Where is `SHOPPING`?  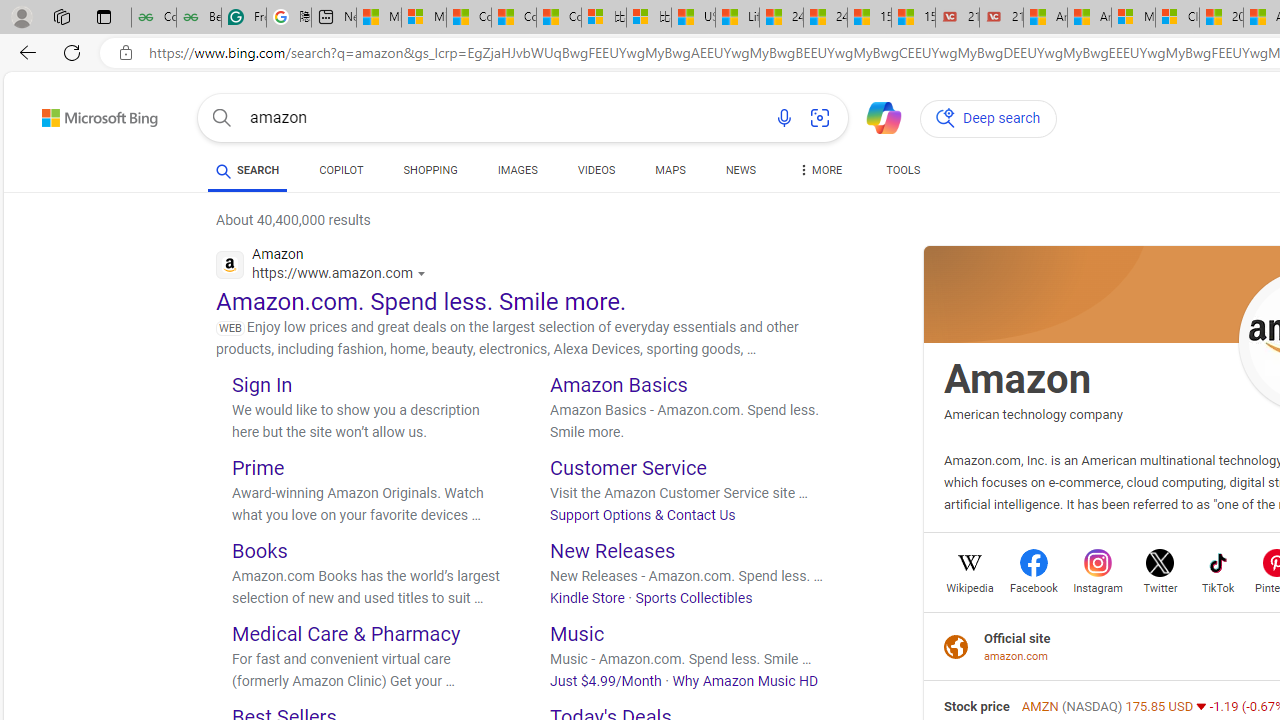 SHOPPING is located at coordinates (430, 174).